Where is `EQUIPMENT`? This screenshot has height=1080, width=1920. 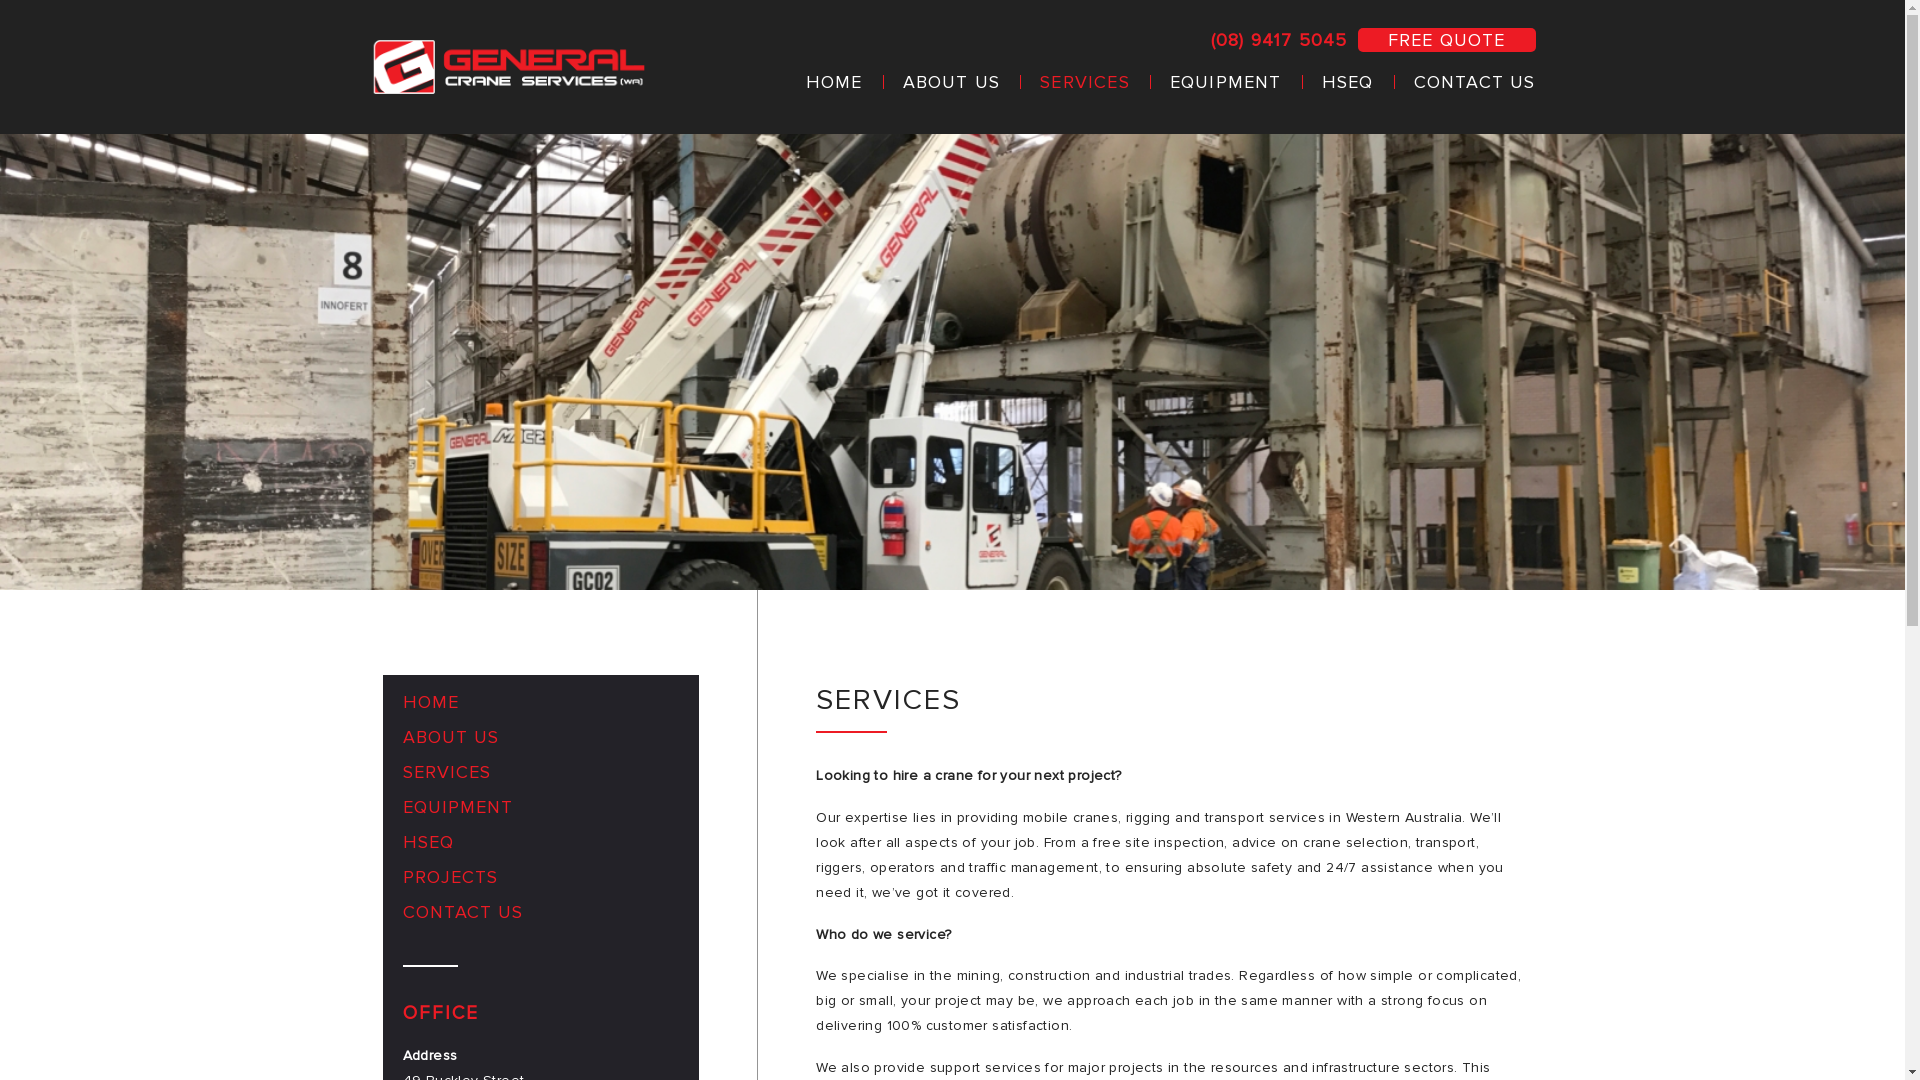 EQUIPMENT is located at coordinates (1226, 82).